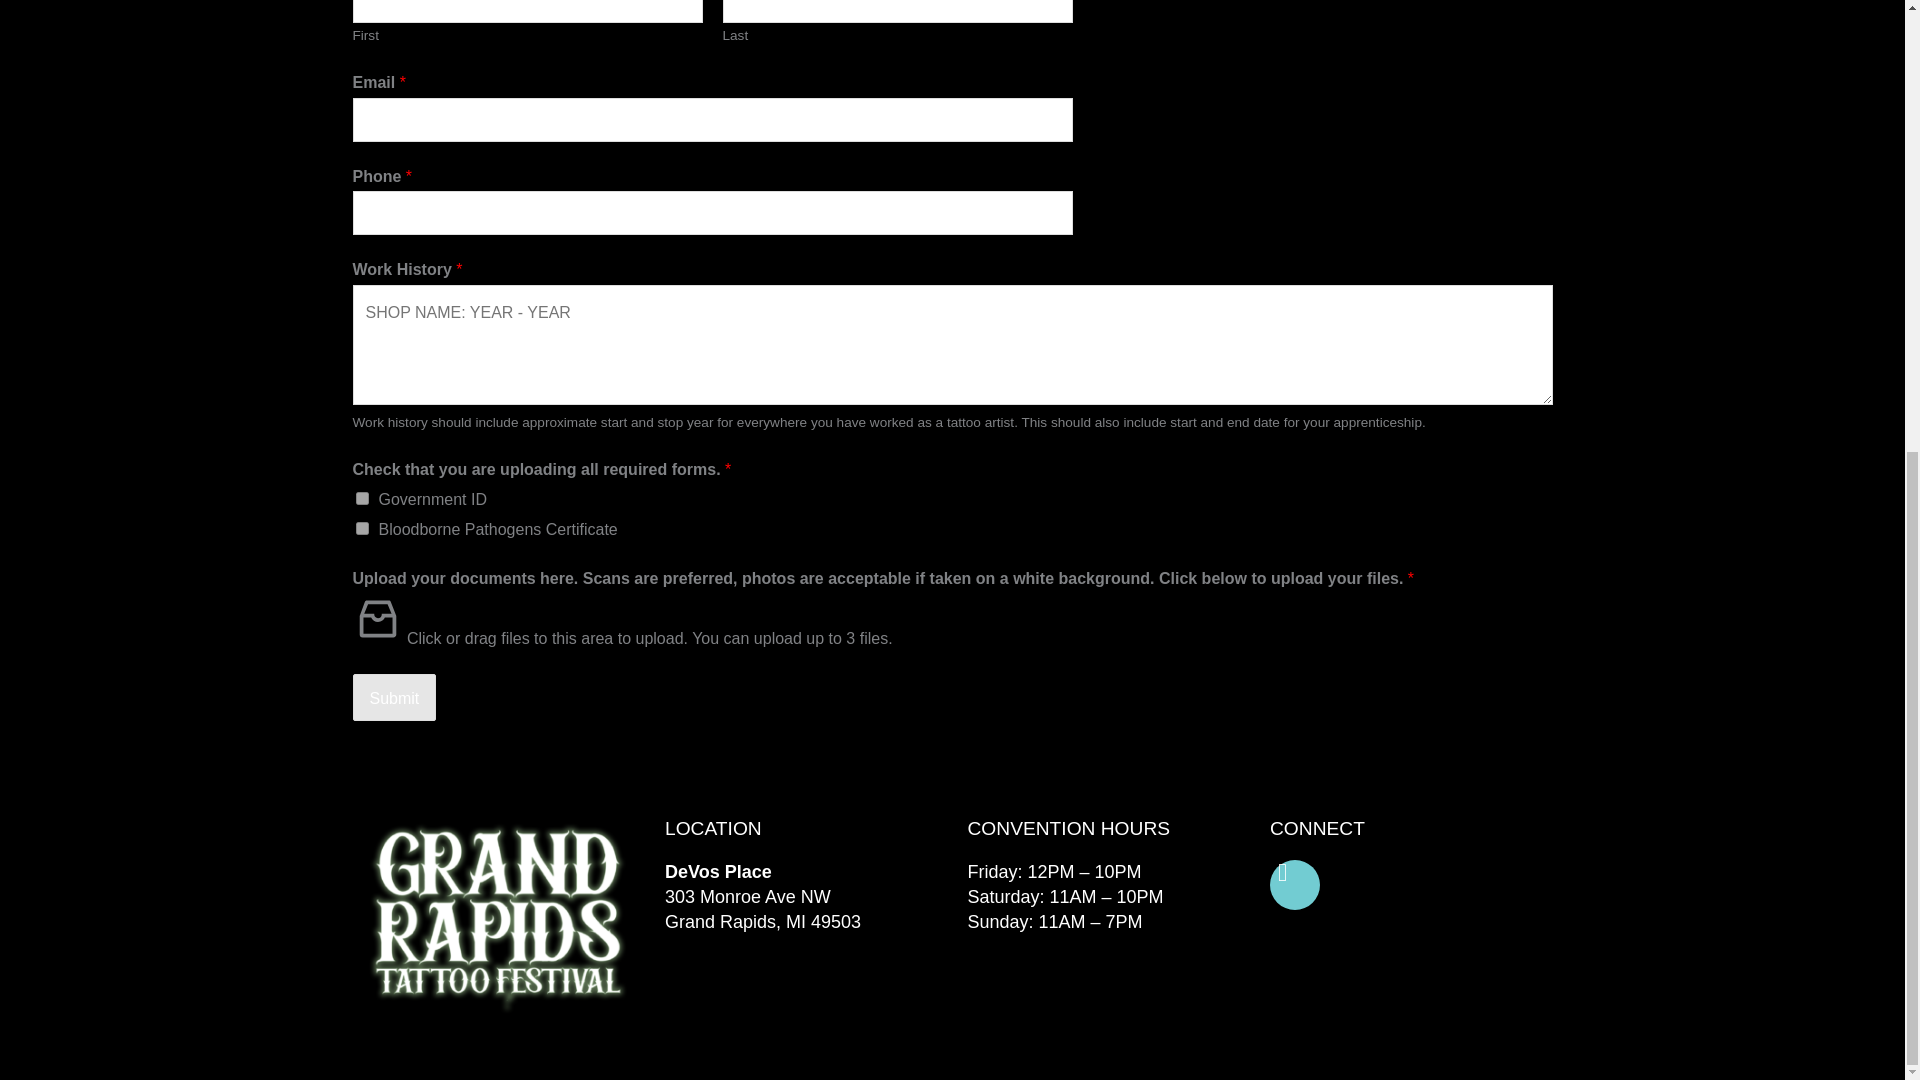  I want to click on Bloodborne Pathogens Certificate, so click(362, 528).